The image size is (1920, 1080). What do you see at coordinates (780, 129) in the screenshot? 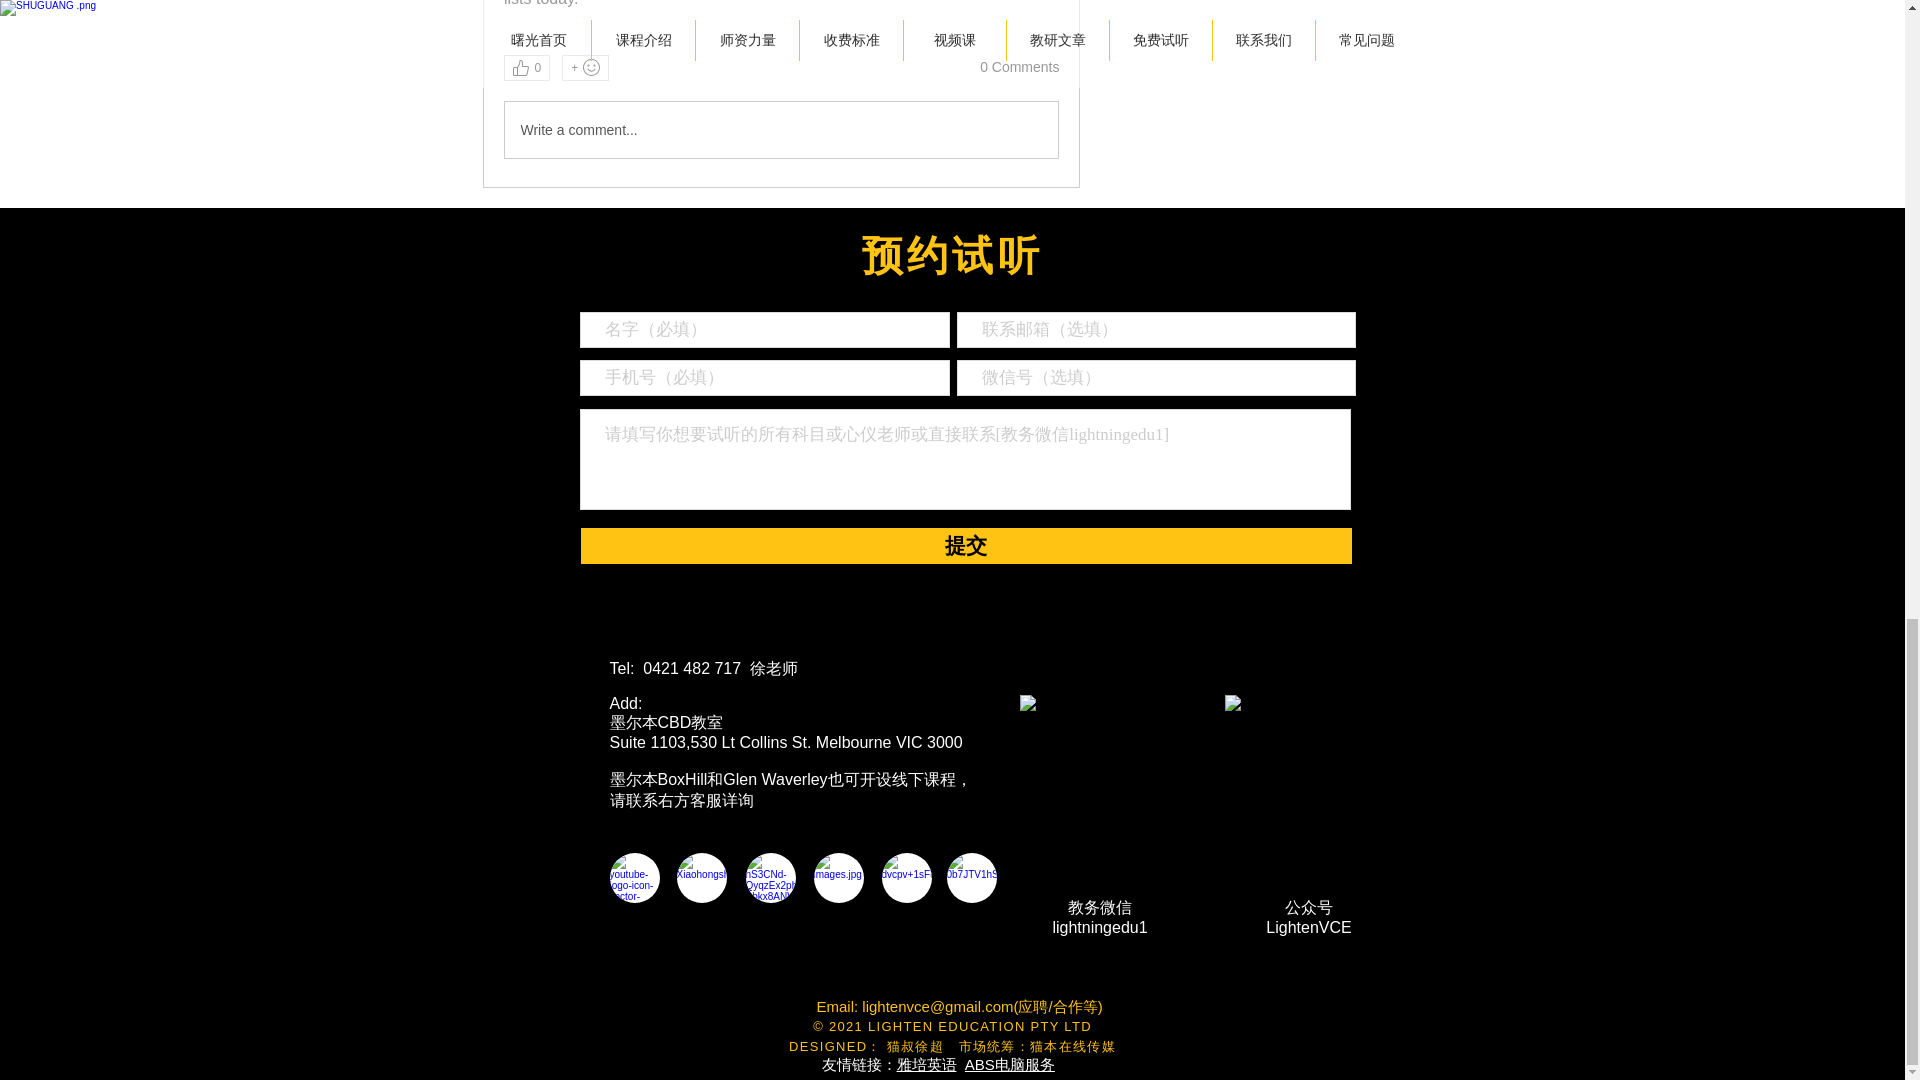
I see `Write a comment...` at bounding box center [780, 129].